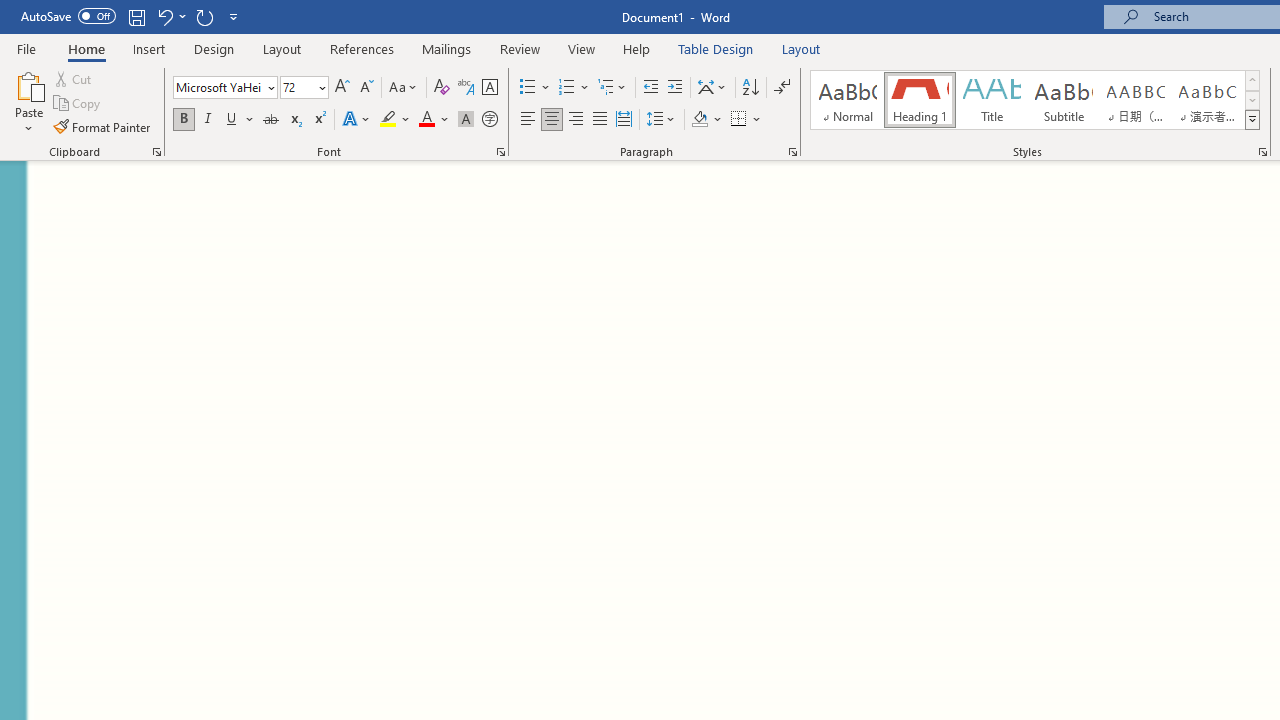 This screenshot has width=1280, height=720. Describe the element at coordinates (28, 102) in the screenshot. I see `Paste` at that location.